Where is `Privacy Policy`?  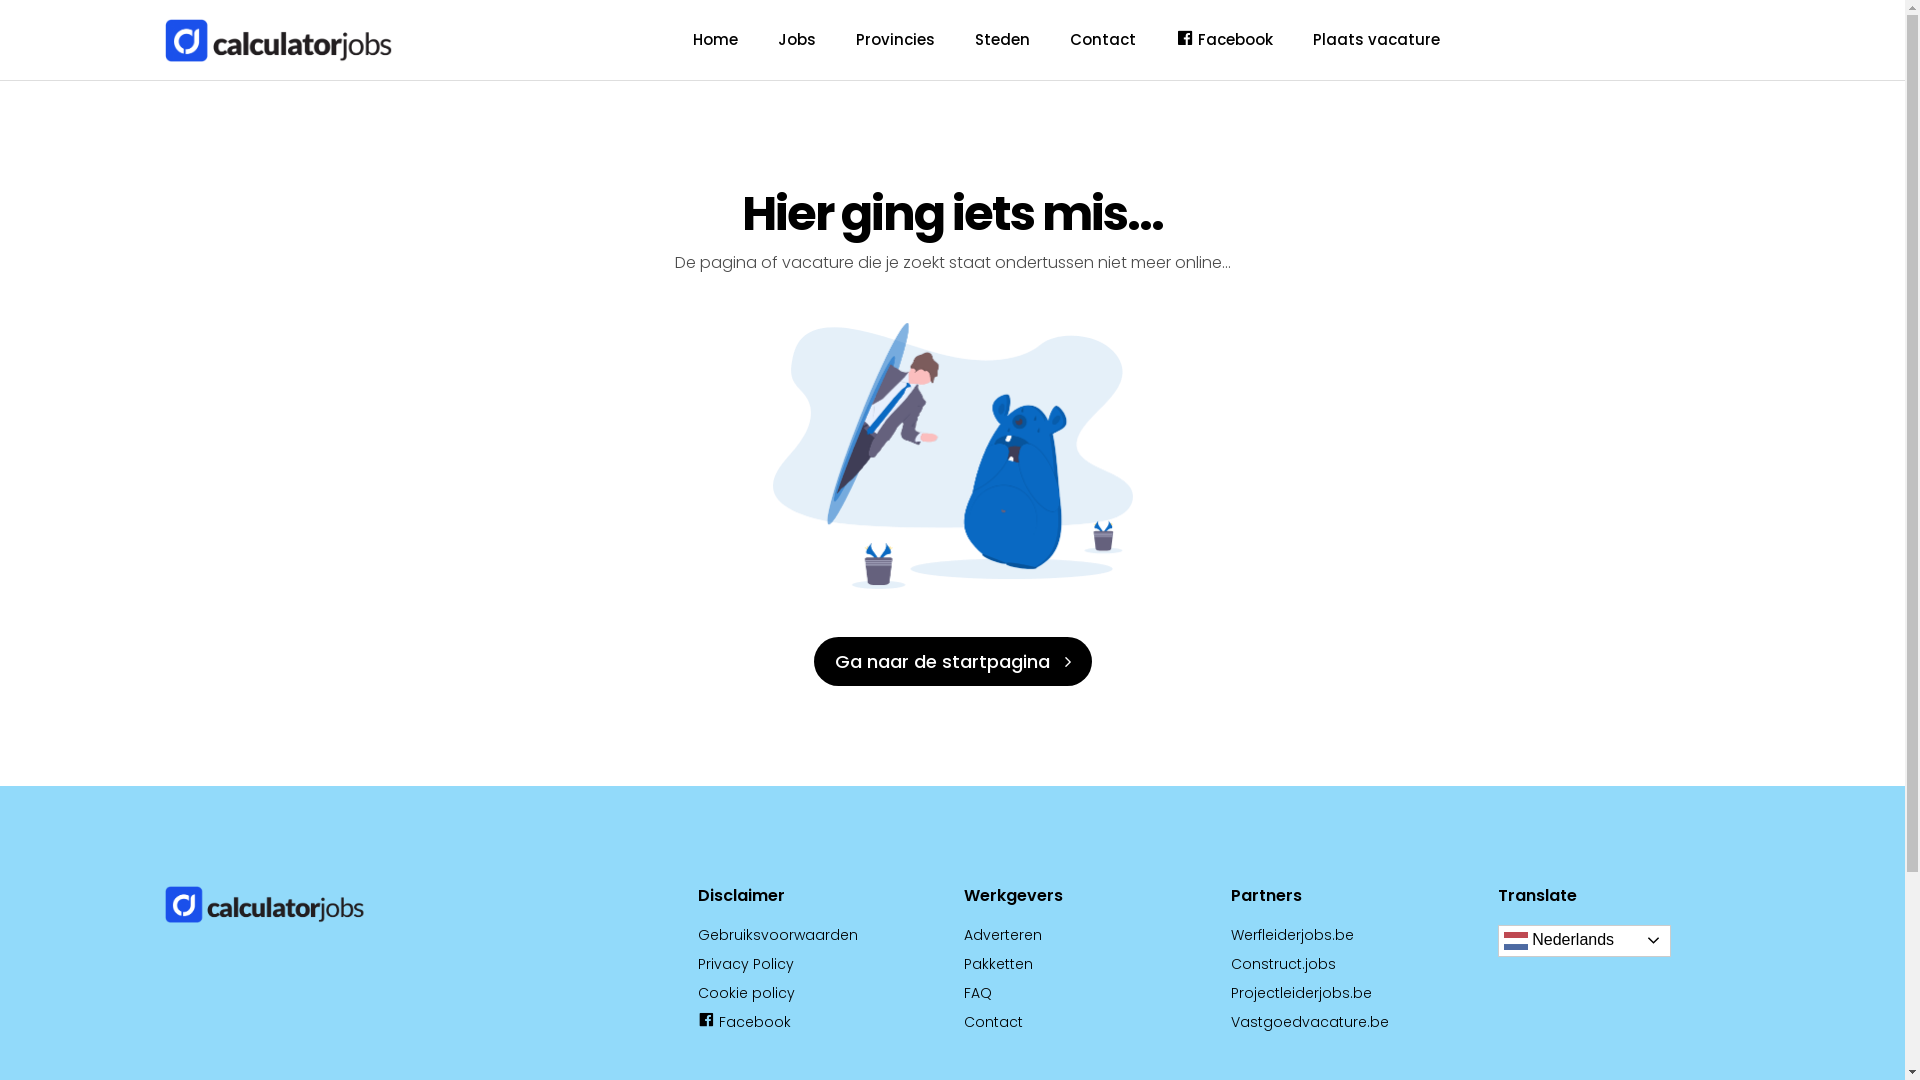
Privacy Policy is located at coordinates (746, 964).